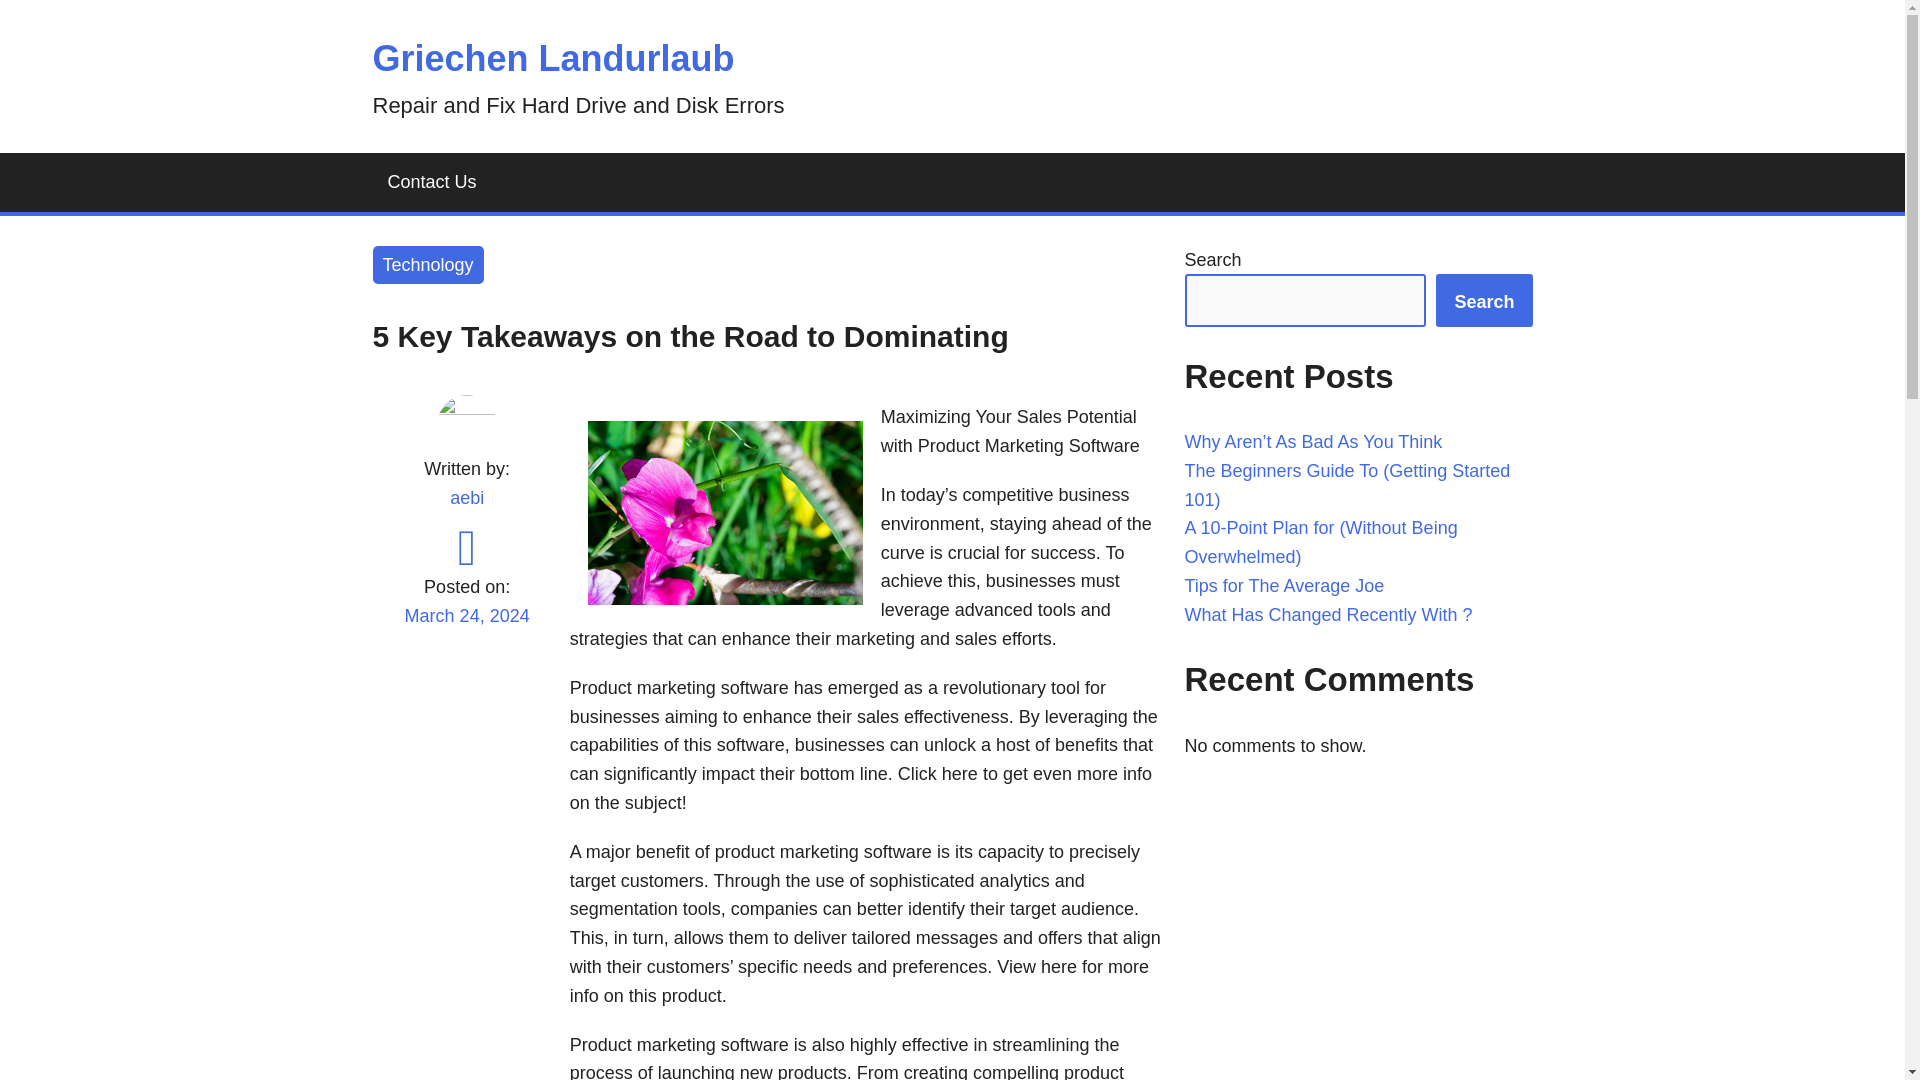 The width and height of the screenshot is (1920, 1080). I want to click on Tips for The Average Joe, so click(1284, 586).